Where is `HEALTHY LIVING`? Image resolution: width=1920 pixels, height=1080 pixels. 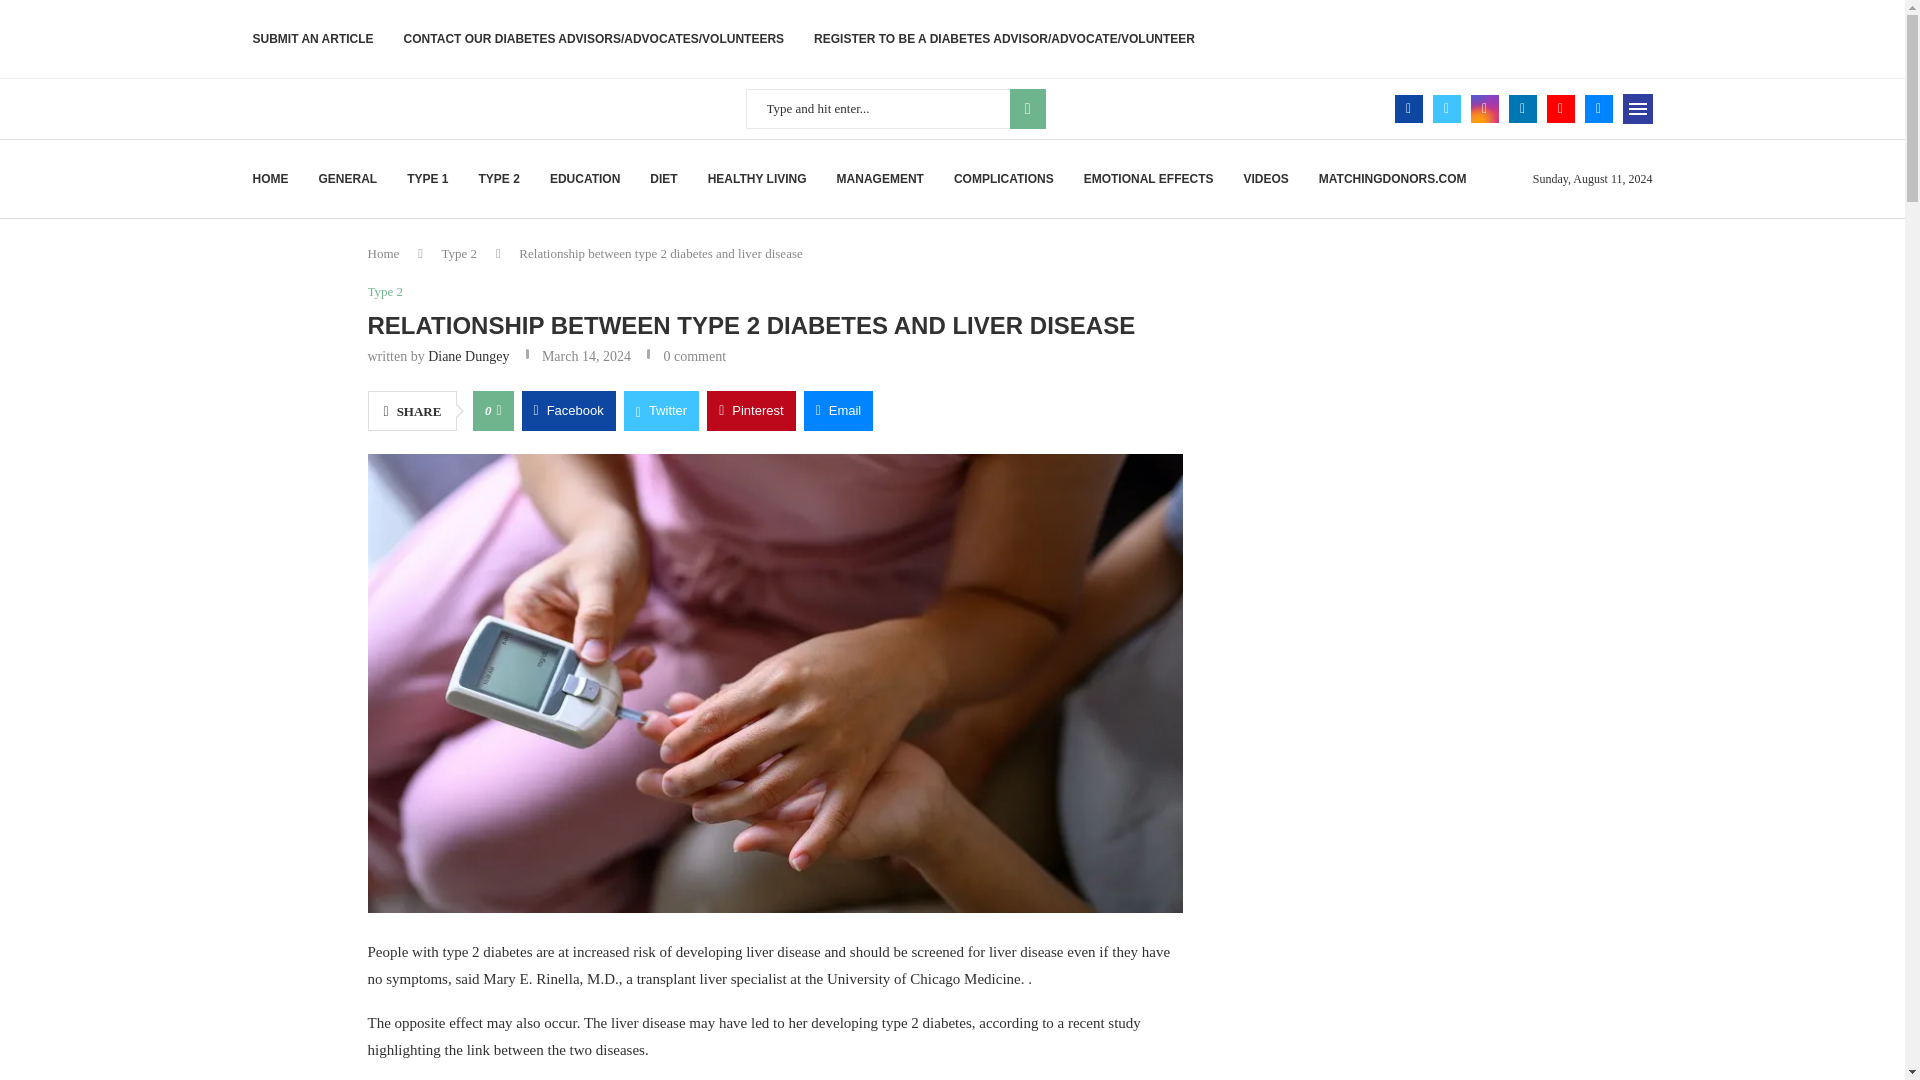 HEALTHY LIVING is located at coordinates (757, 179).